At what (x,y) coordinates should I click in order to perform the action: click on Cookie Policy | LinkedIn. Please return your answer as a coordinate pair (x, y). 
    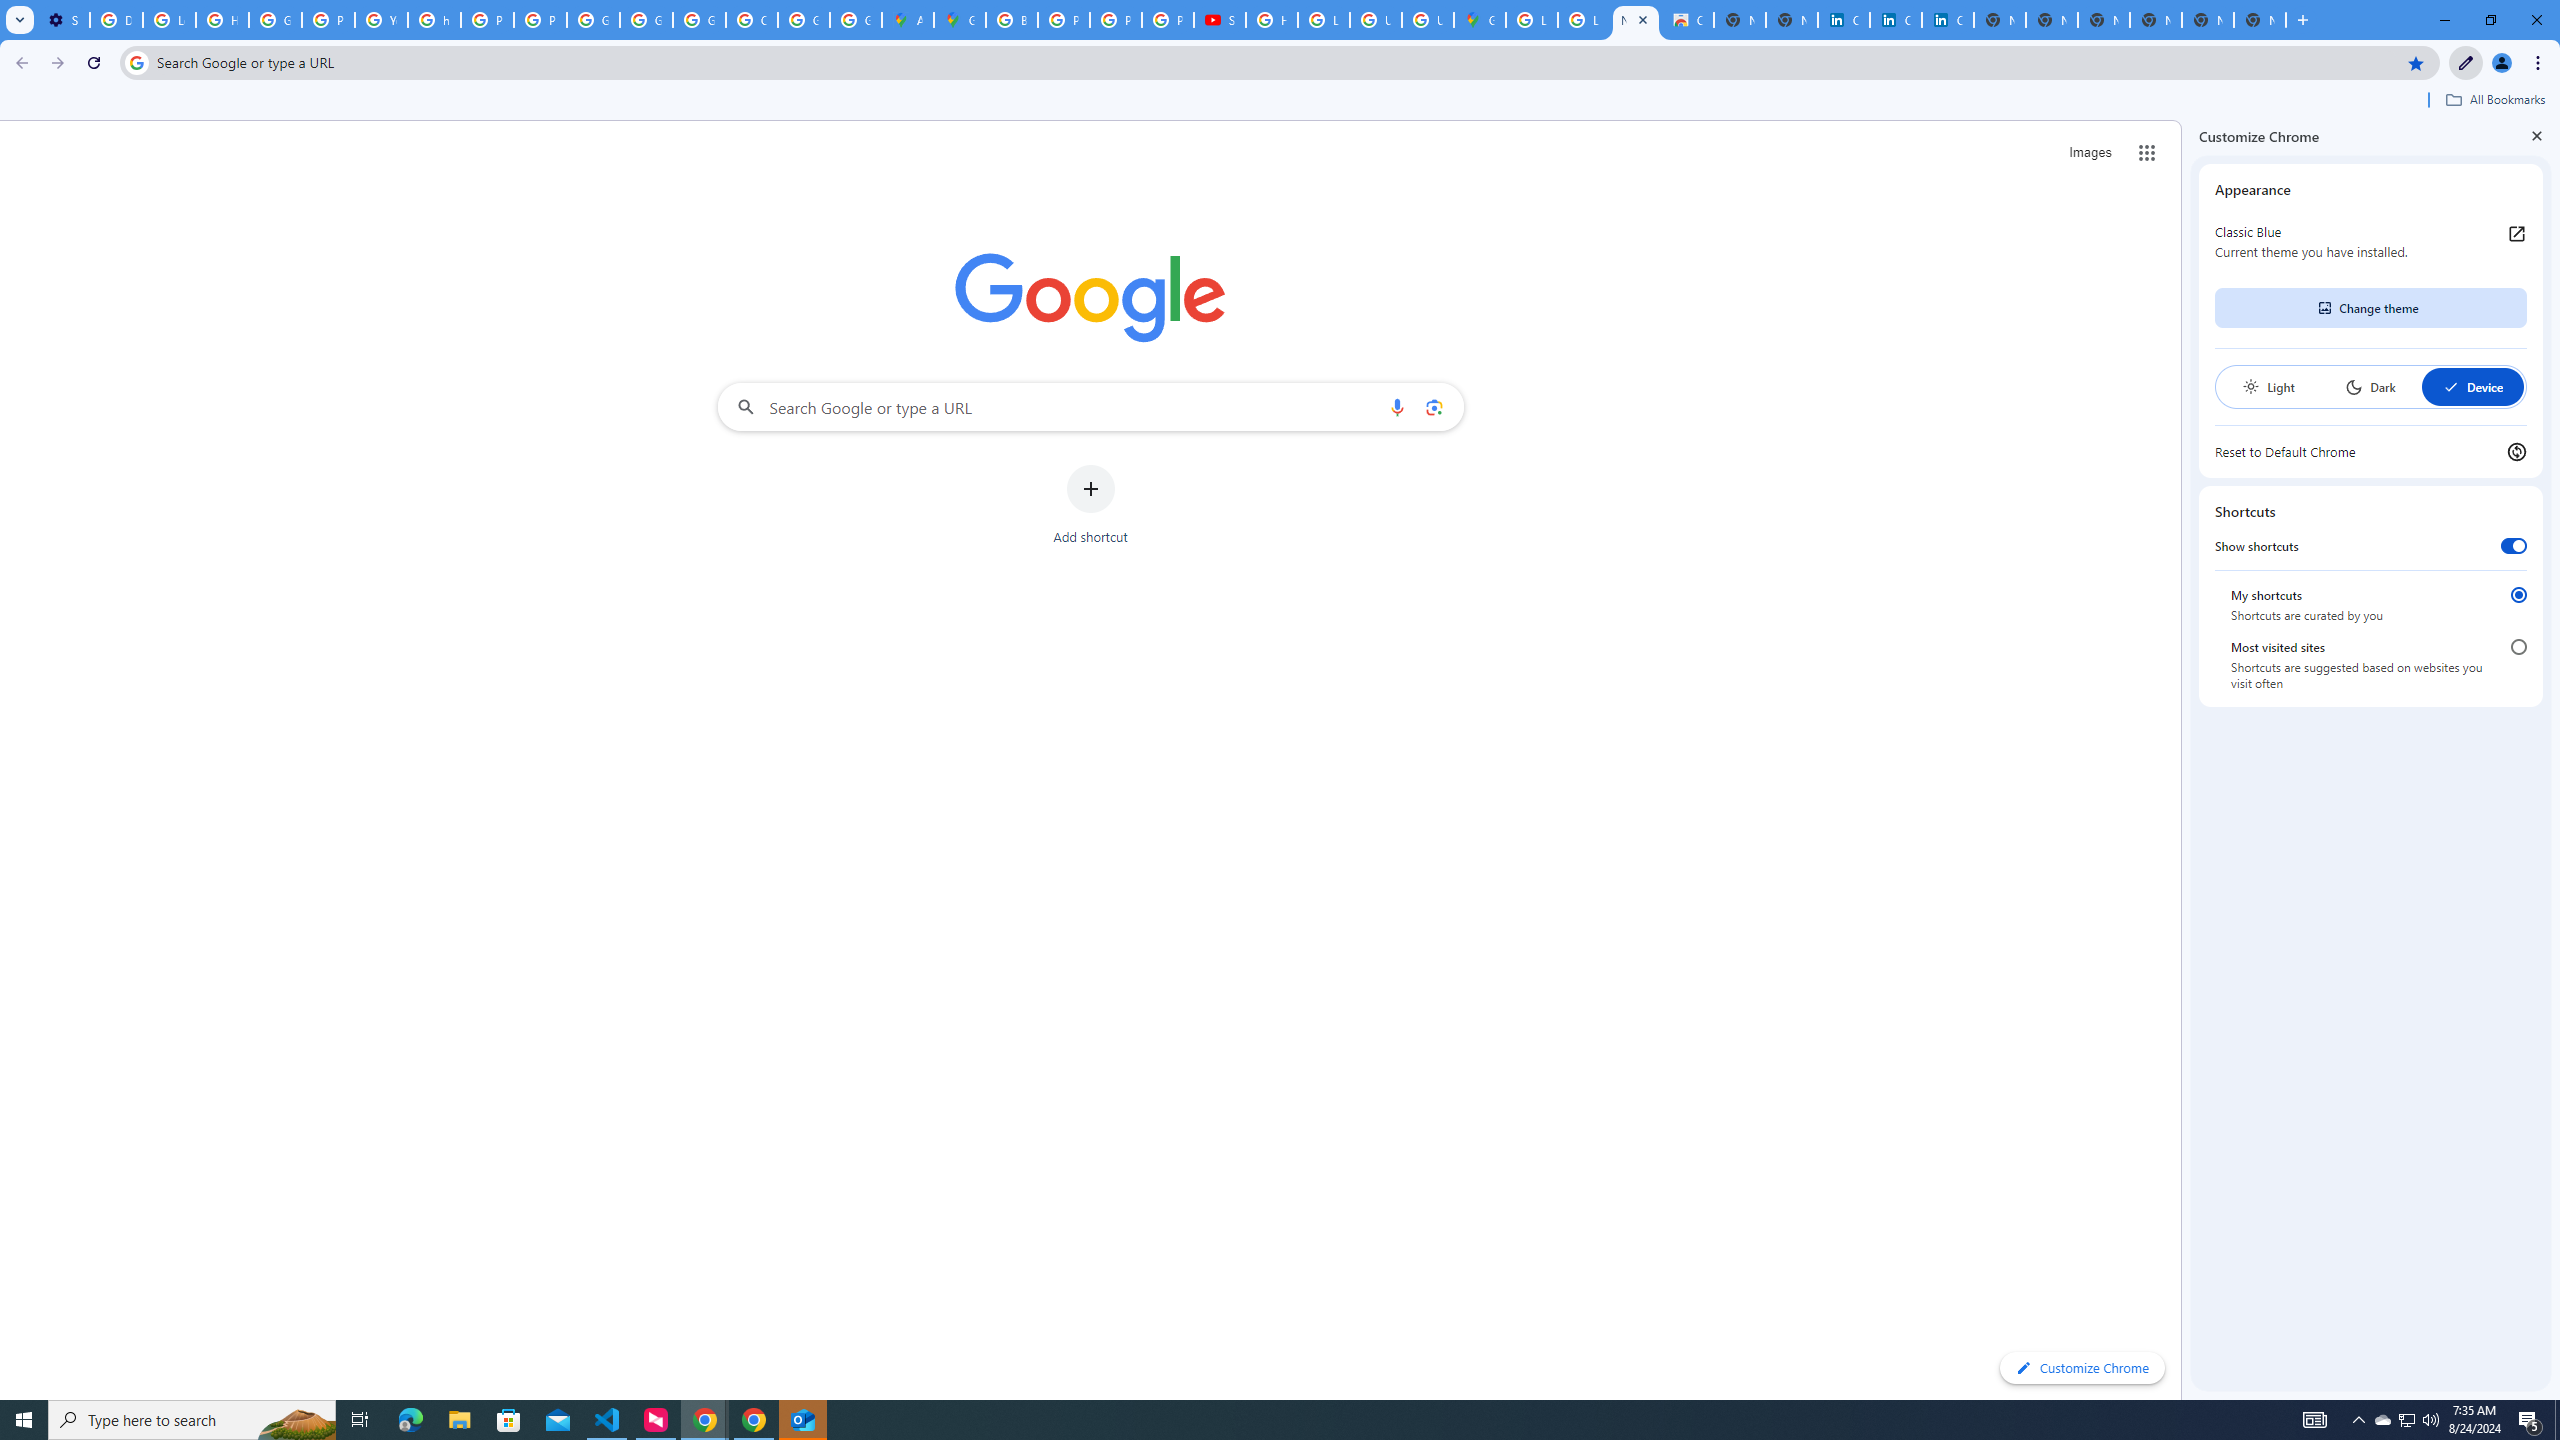
    Looking at the image, I should click on (1896, 20).